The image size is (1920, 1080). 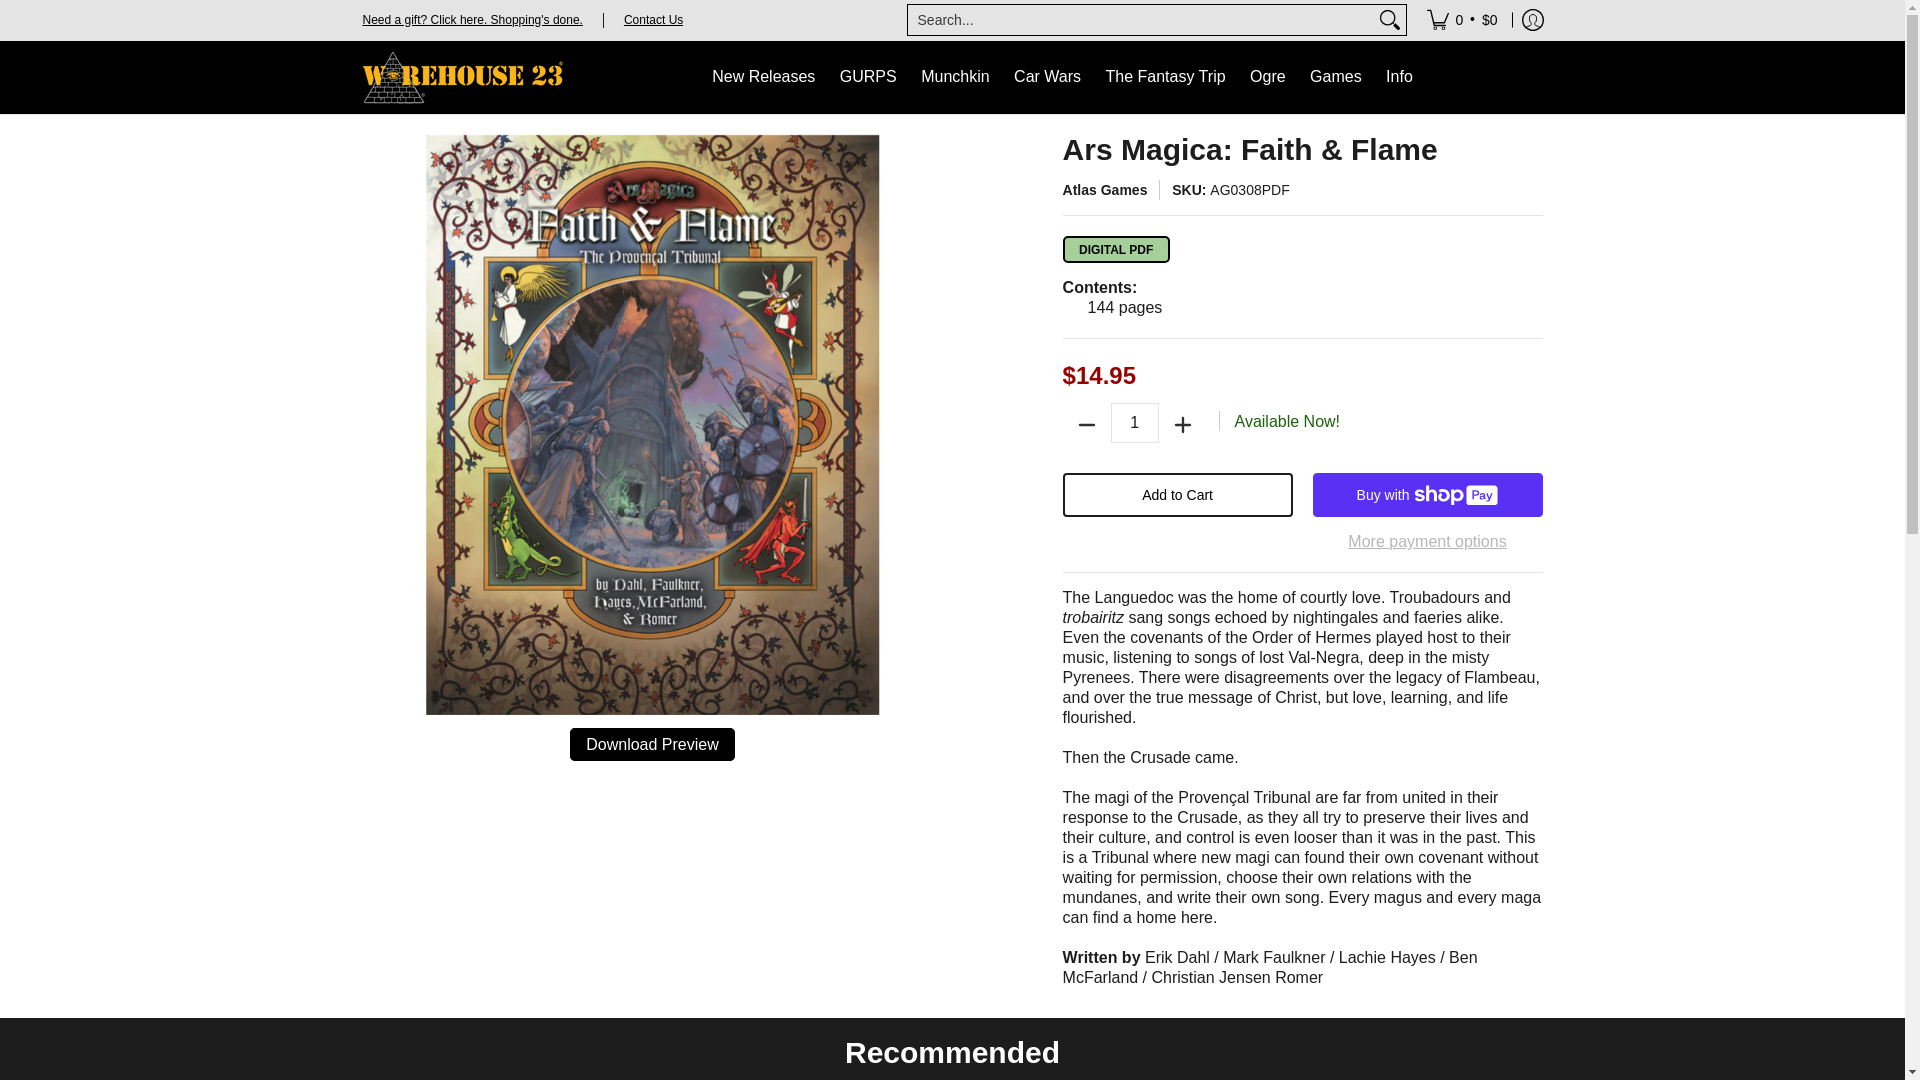 I want to click on Car Wars, so click(x=1047, y=78).